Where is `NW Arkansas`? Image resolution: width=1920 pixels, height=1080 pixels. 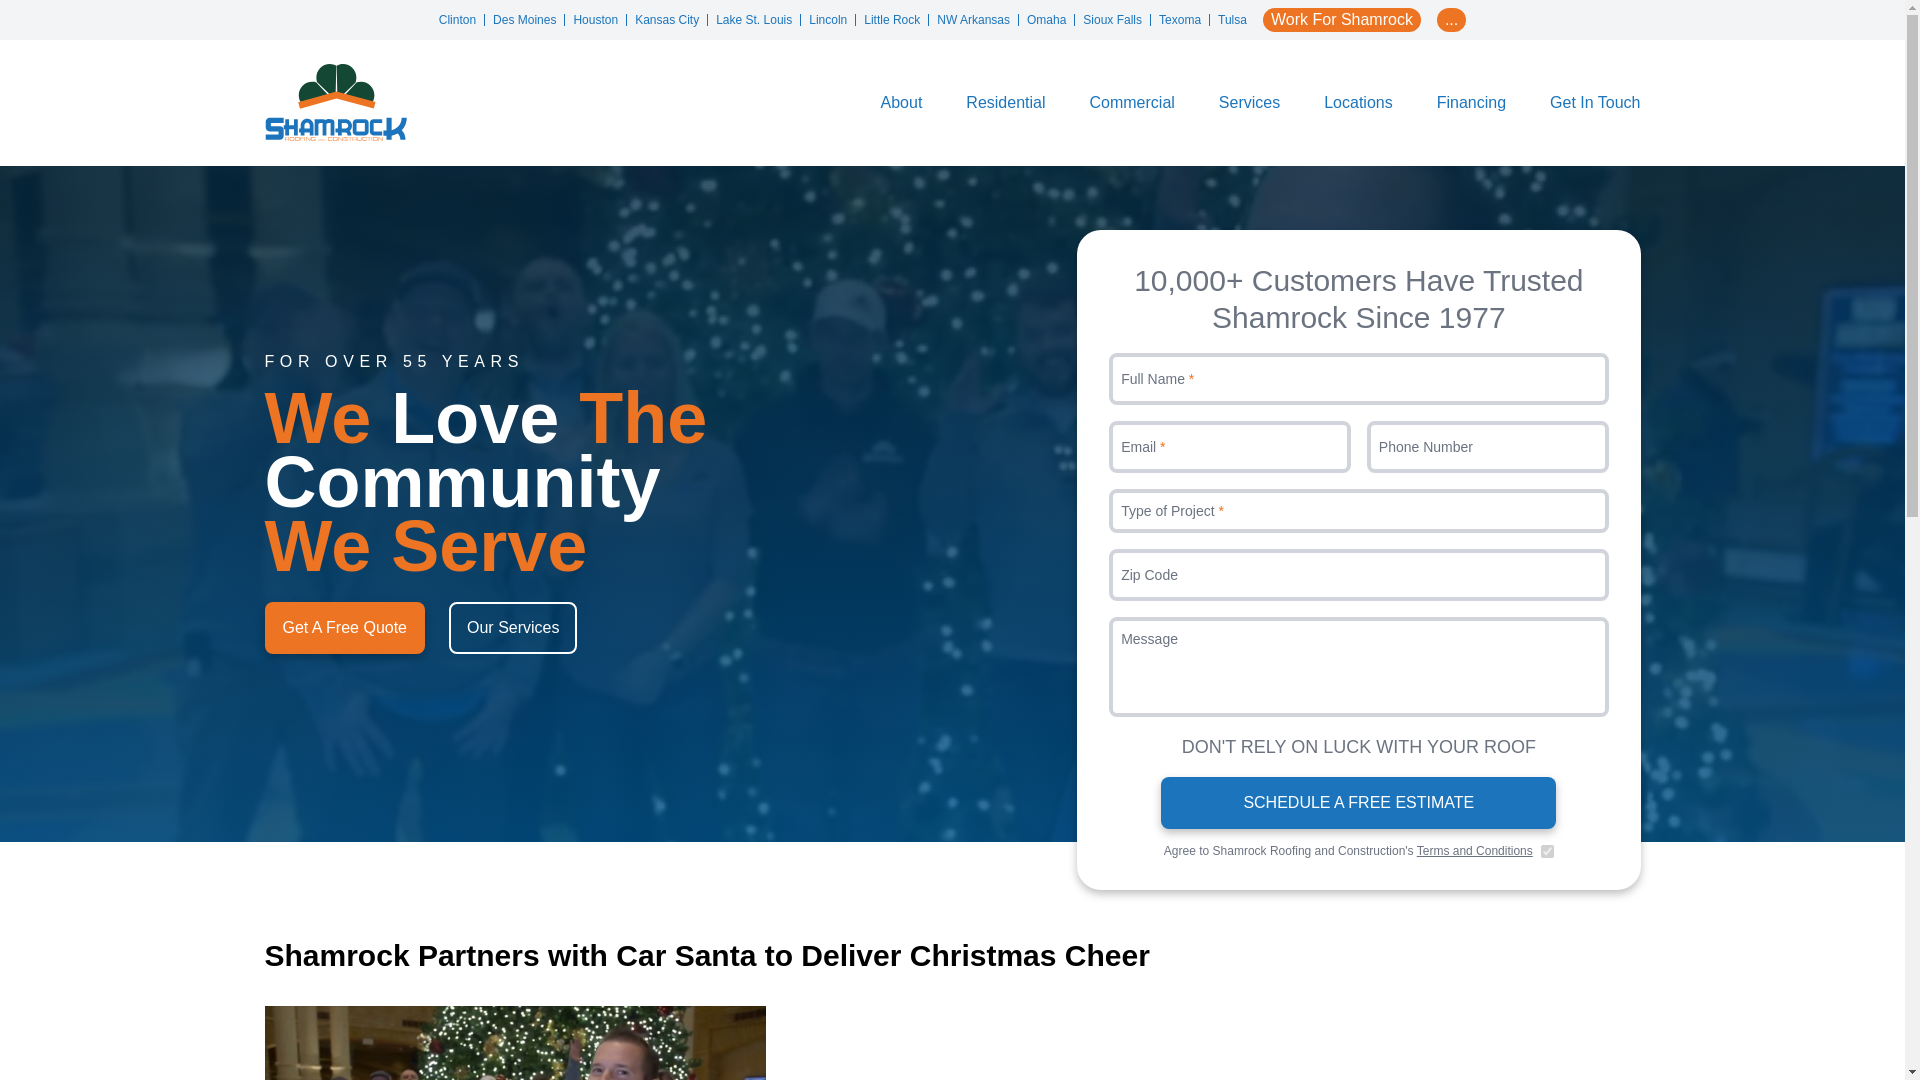 NW Arkansas is located at coordinates (978, 20).